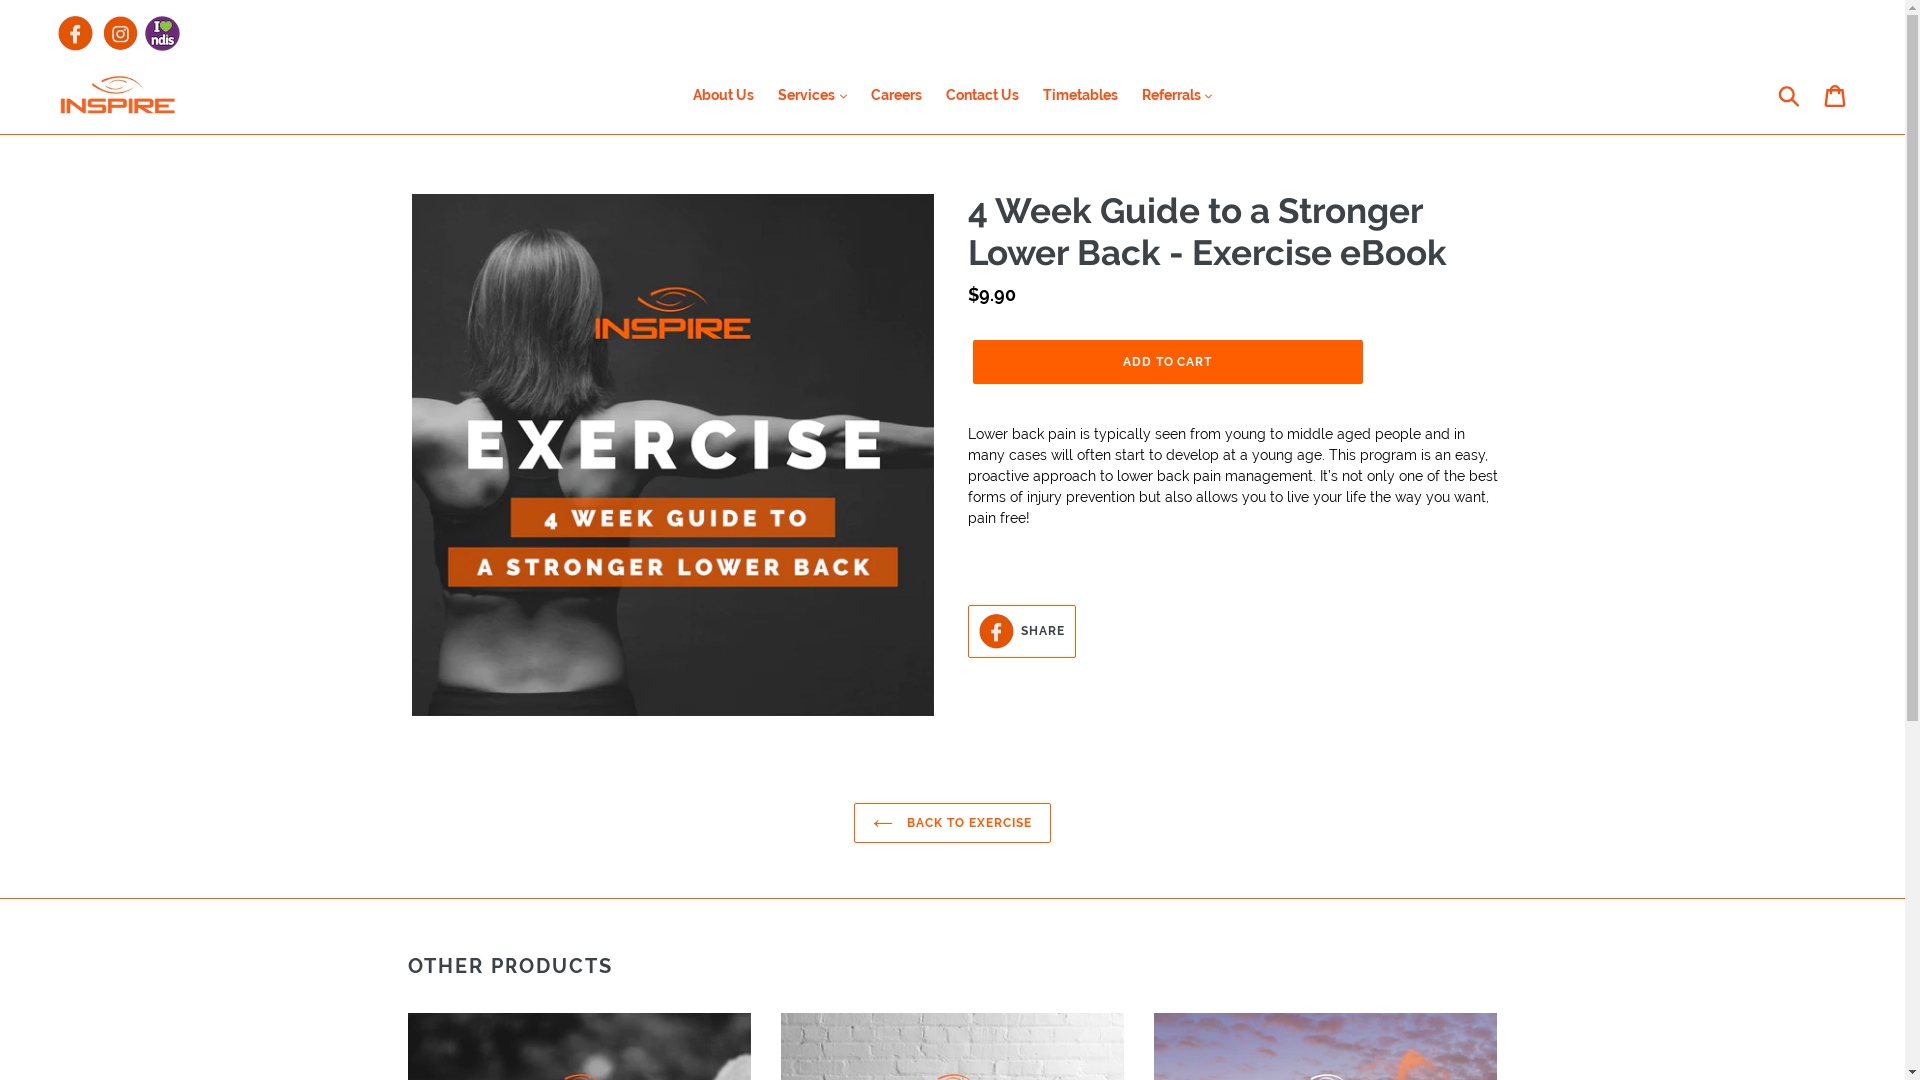  Describe the element at coordinates (1790, 96) in the screenshot. I see `Submit` at that location.